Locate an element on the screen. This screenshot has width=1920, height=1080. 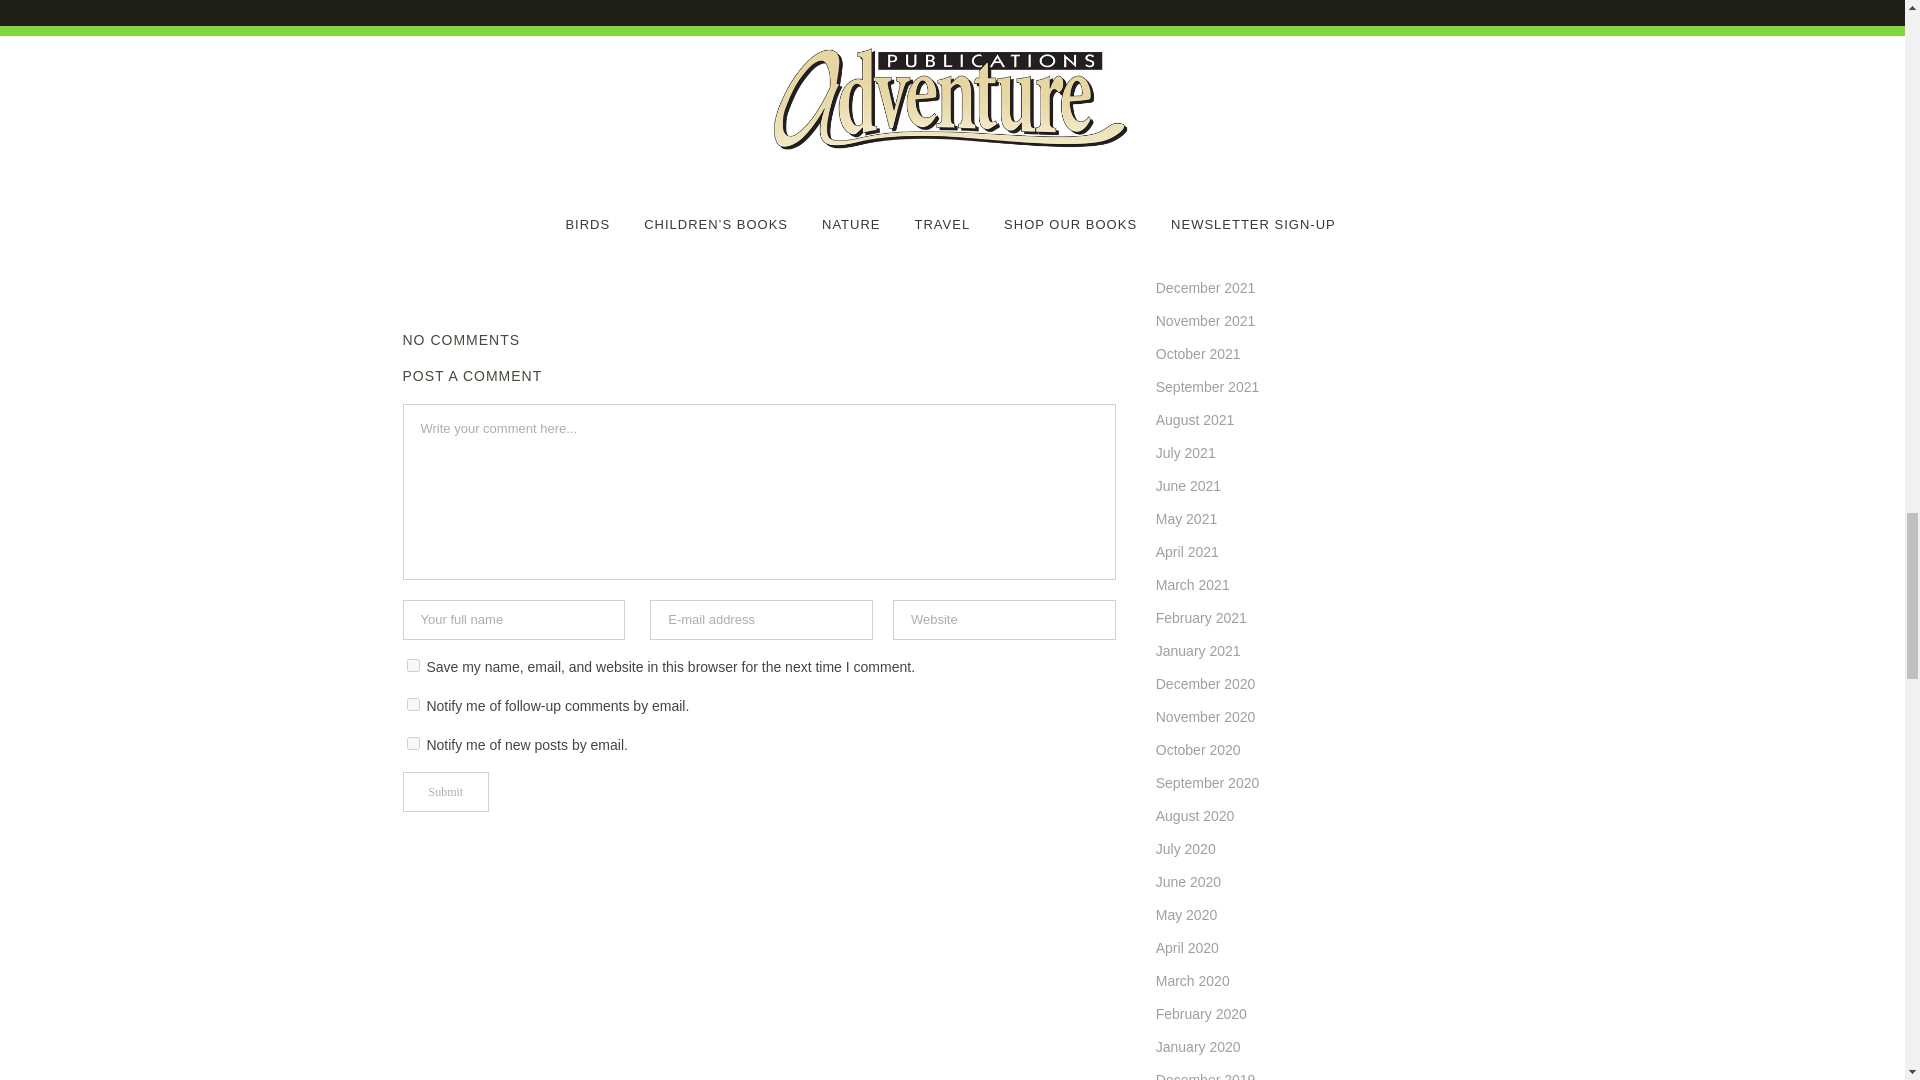
Night Sky is located at coordinates (656, 20).